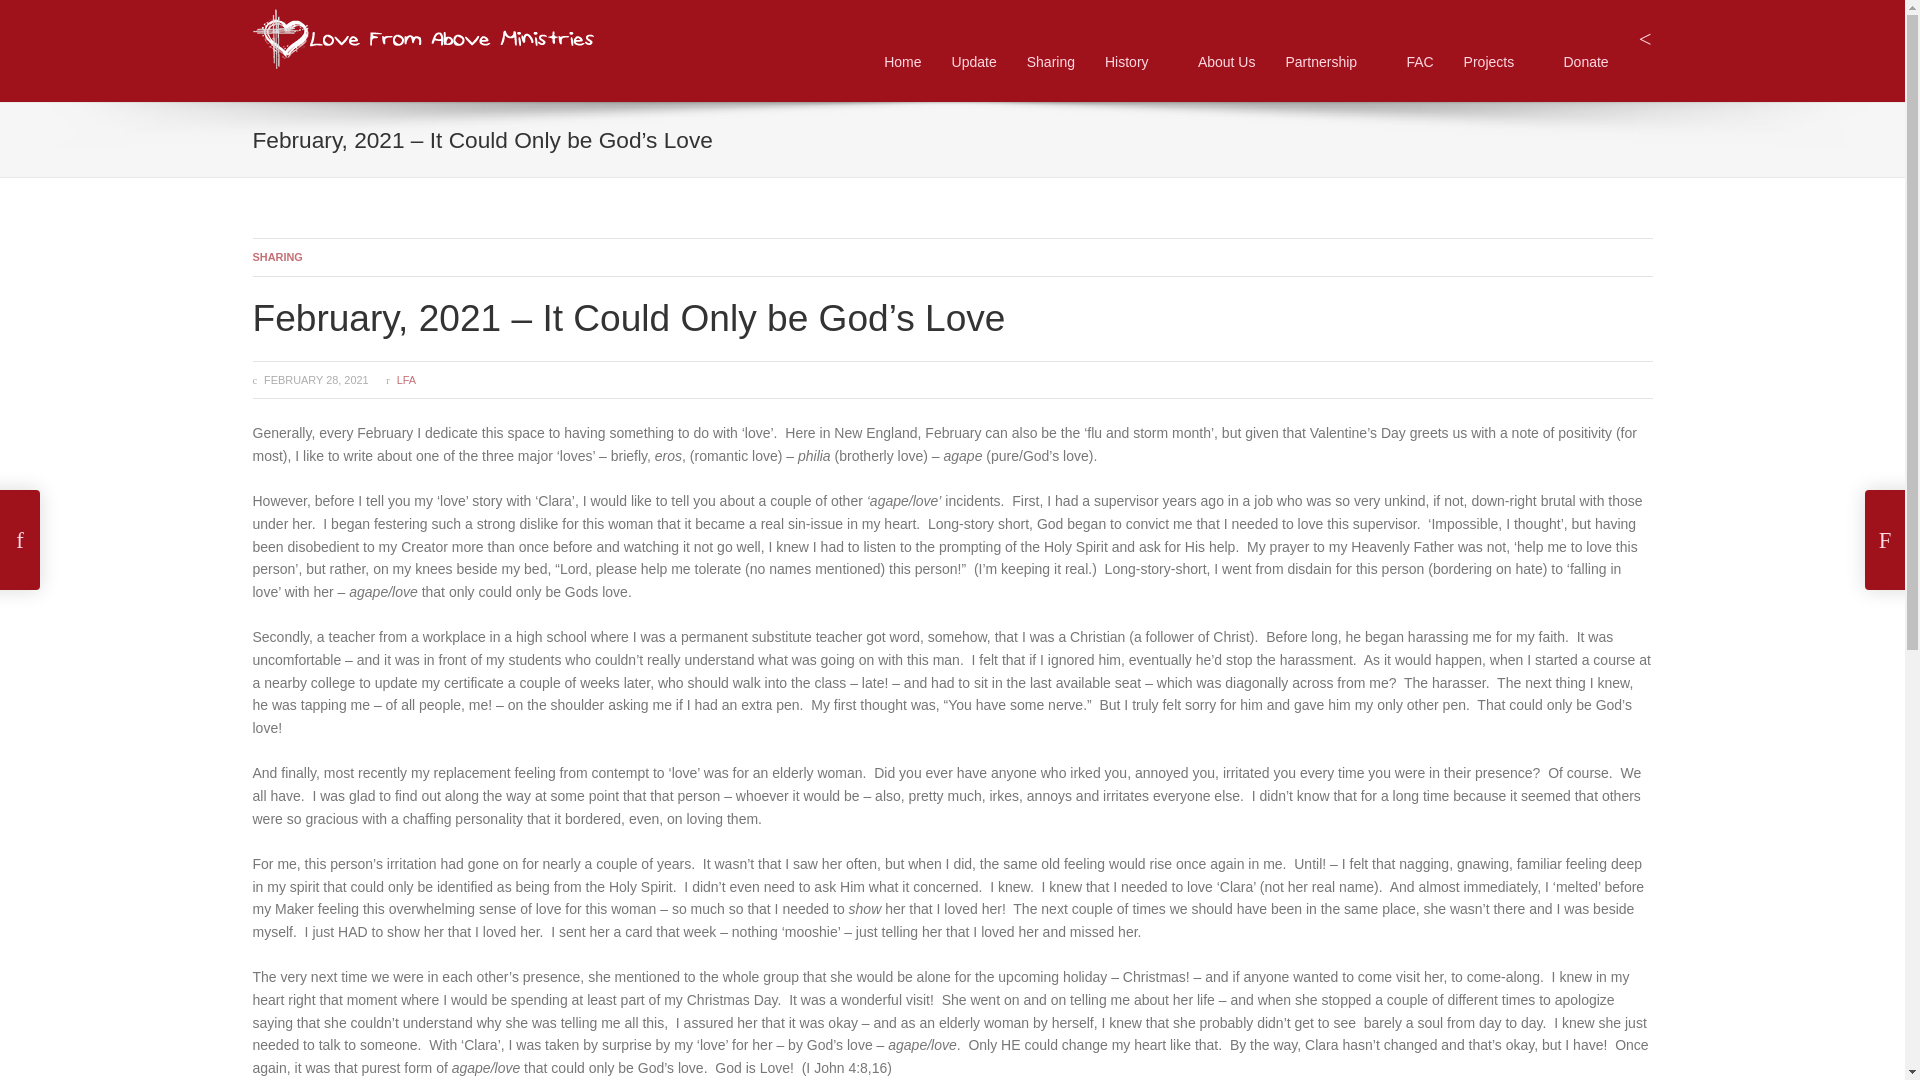 The width and height of the screenshot is (1920, 1080). Describe the element at coordinates (974, 62) in the screenshot. I see `Update` at that location.